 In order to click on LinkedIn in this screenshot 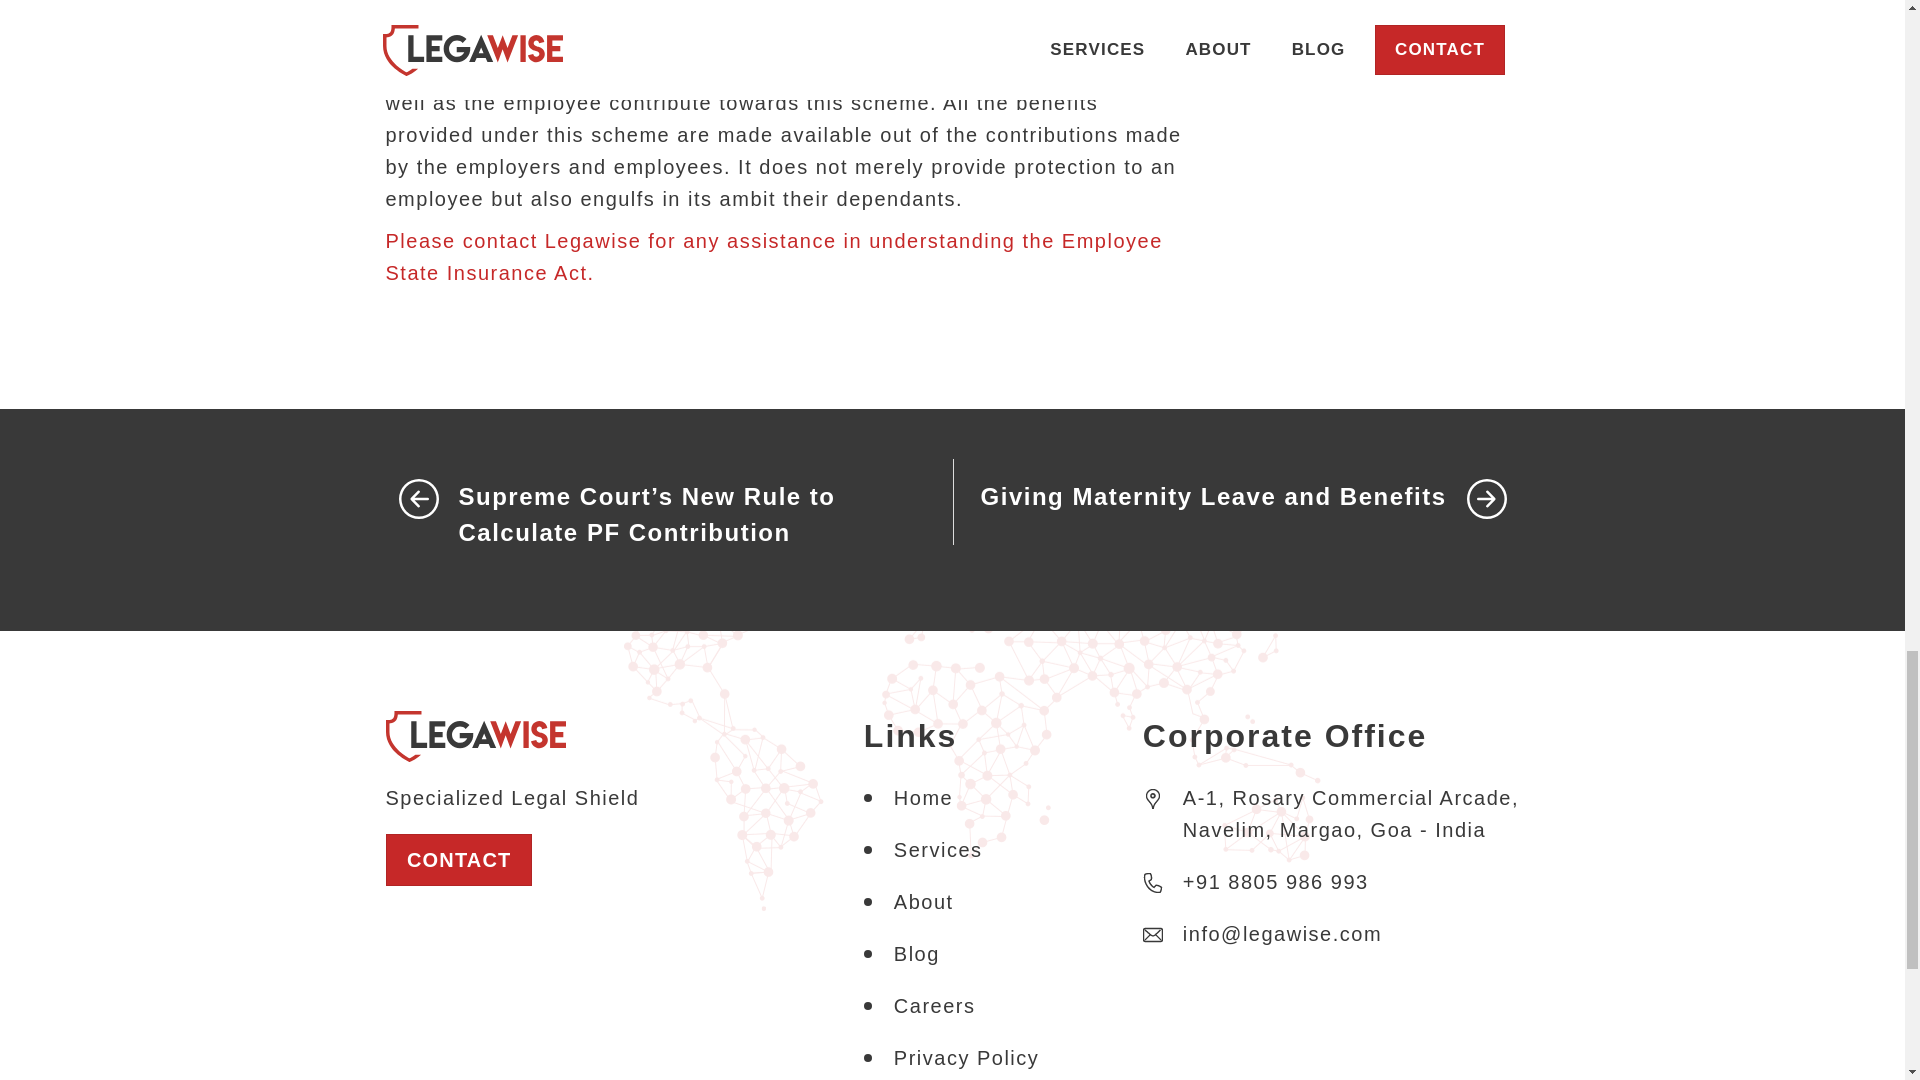, I will do `click(1279, 23)`.